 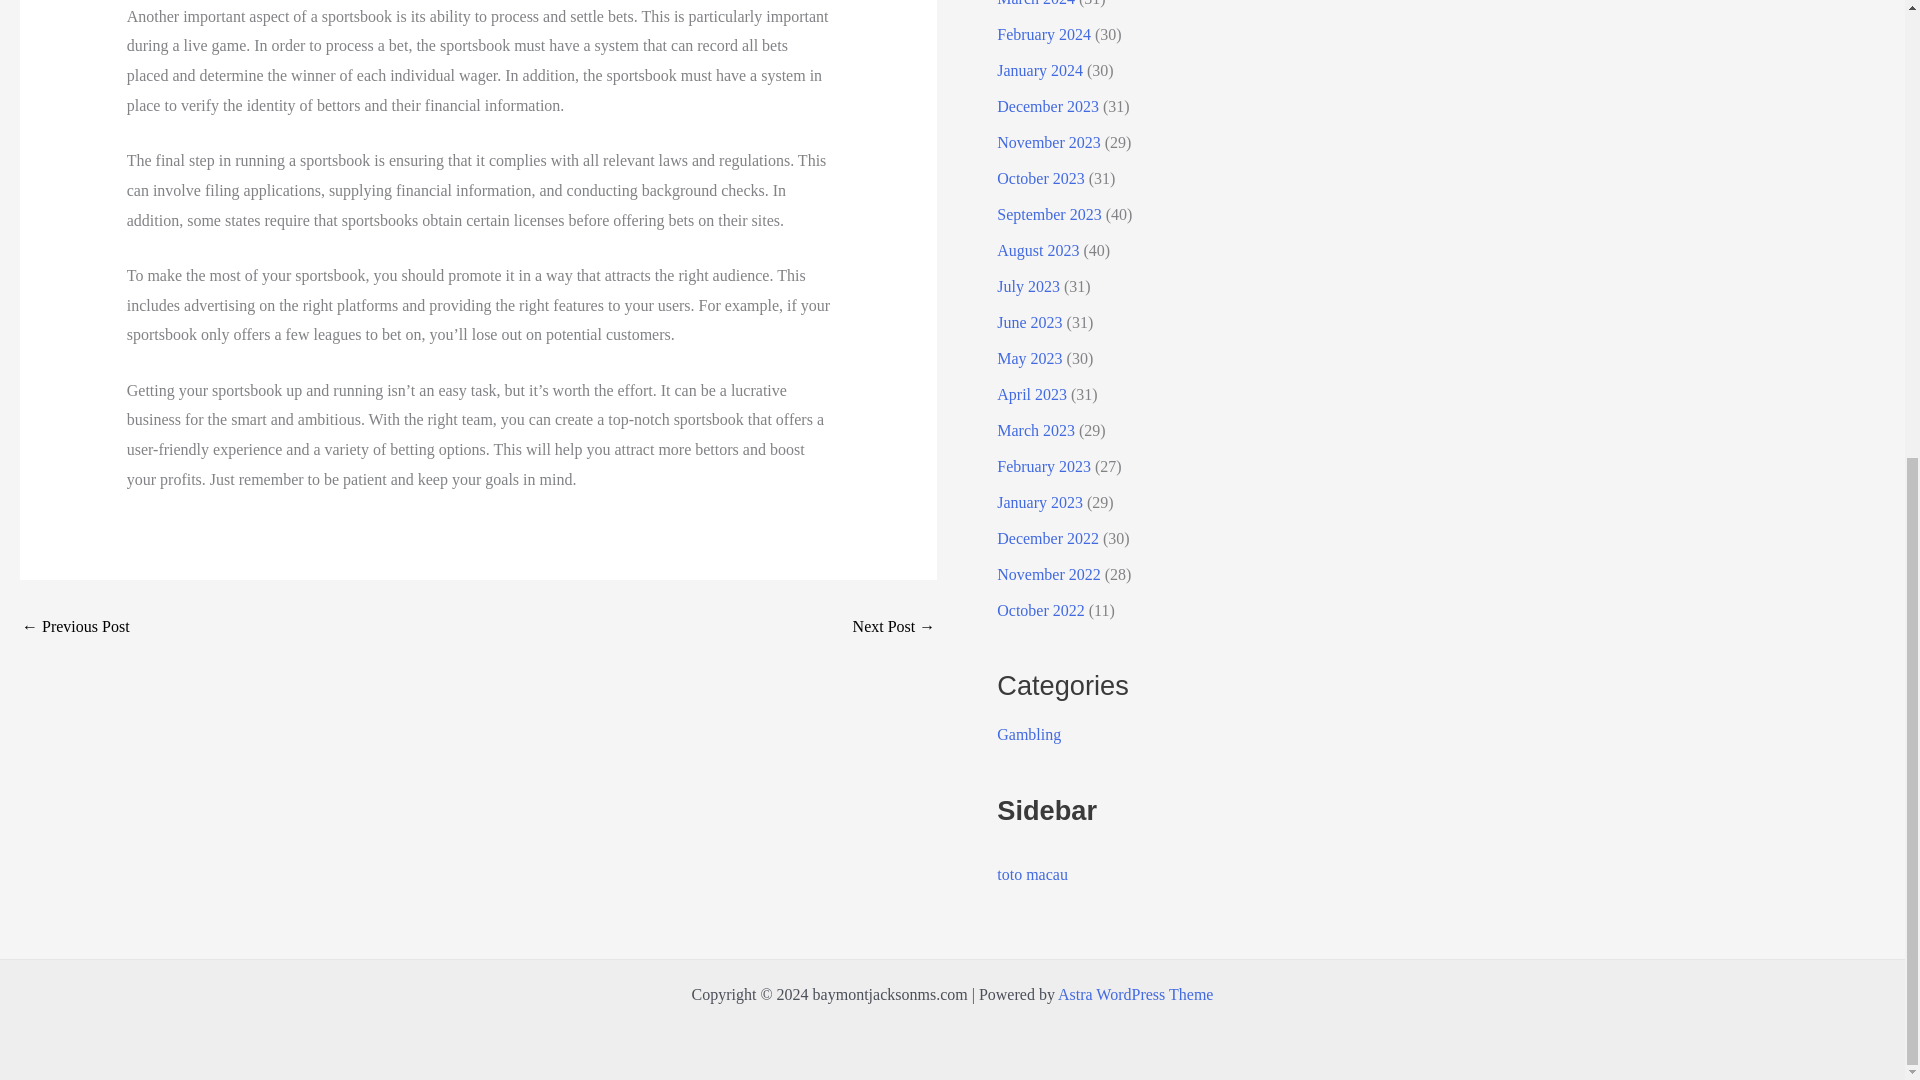 I want to click on August 2023, so click(x=1038, y=250).